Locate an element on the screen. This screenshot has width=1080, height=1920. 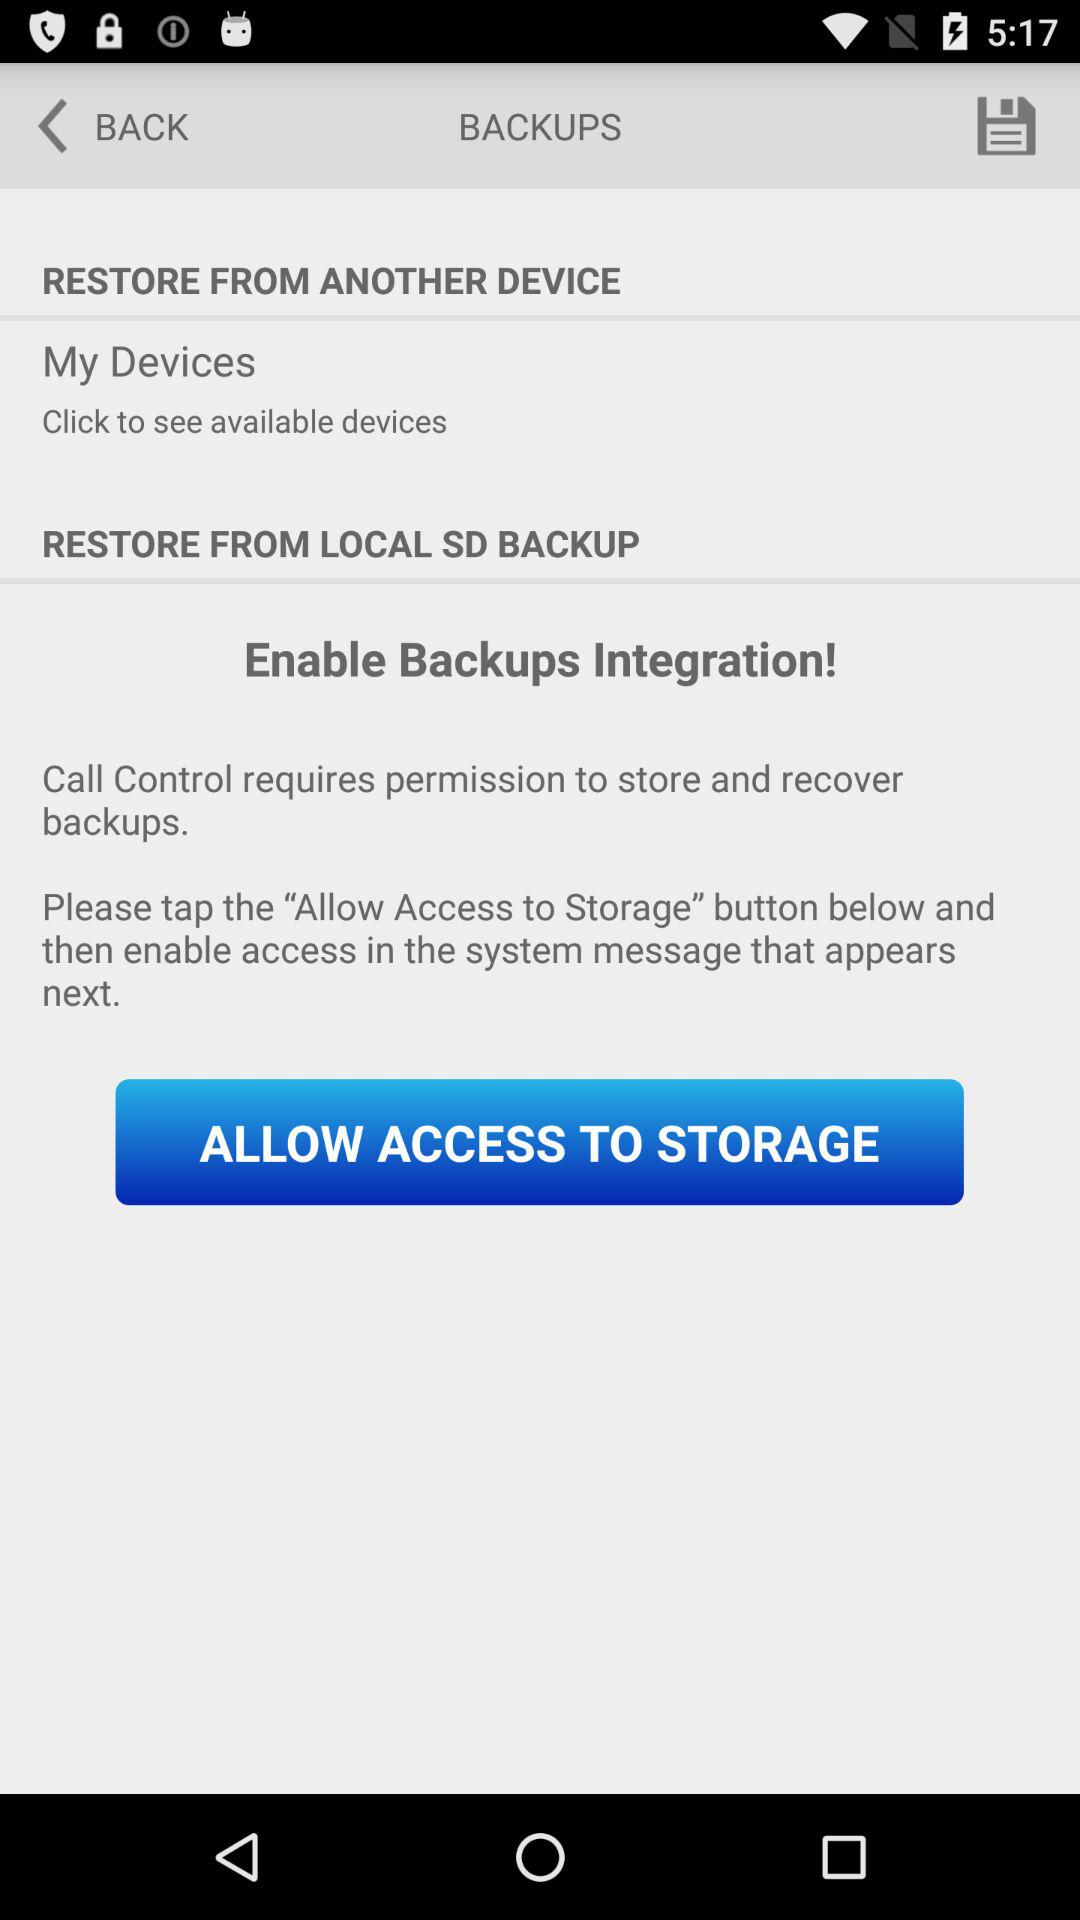
turn on icon at the top right corner is located at coordinates (1006, 126).